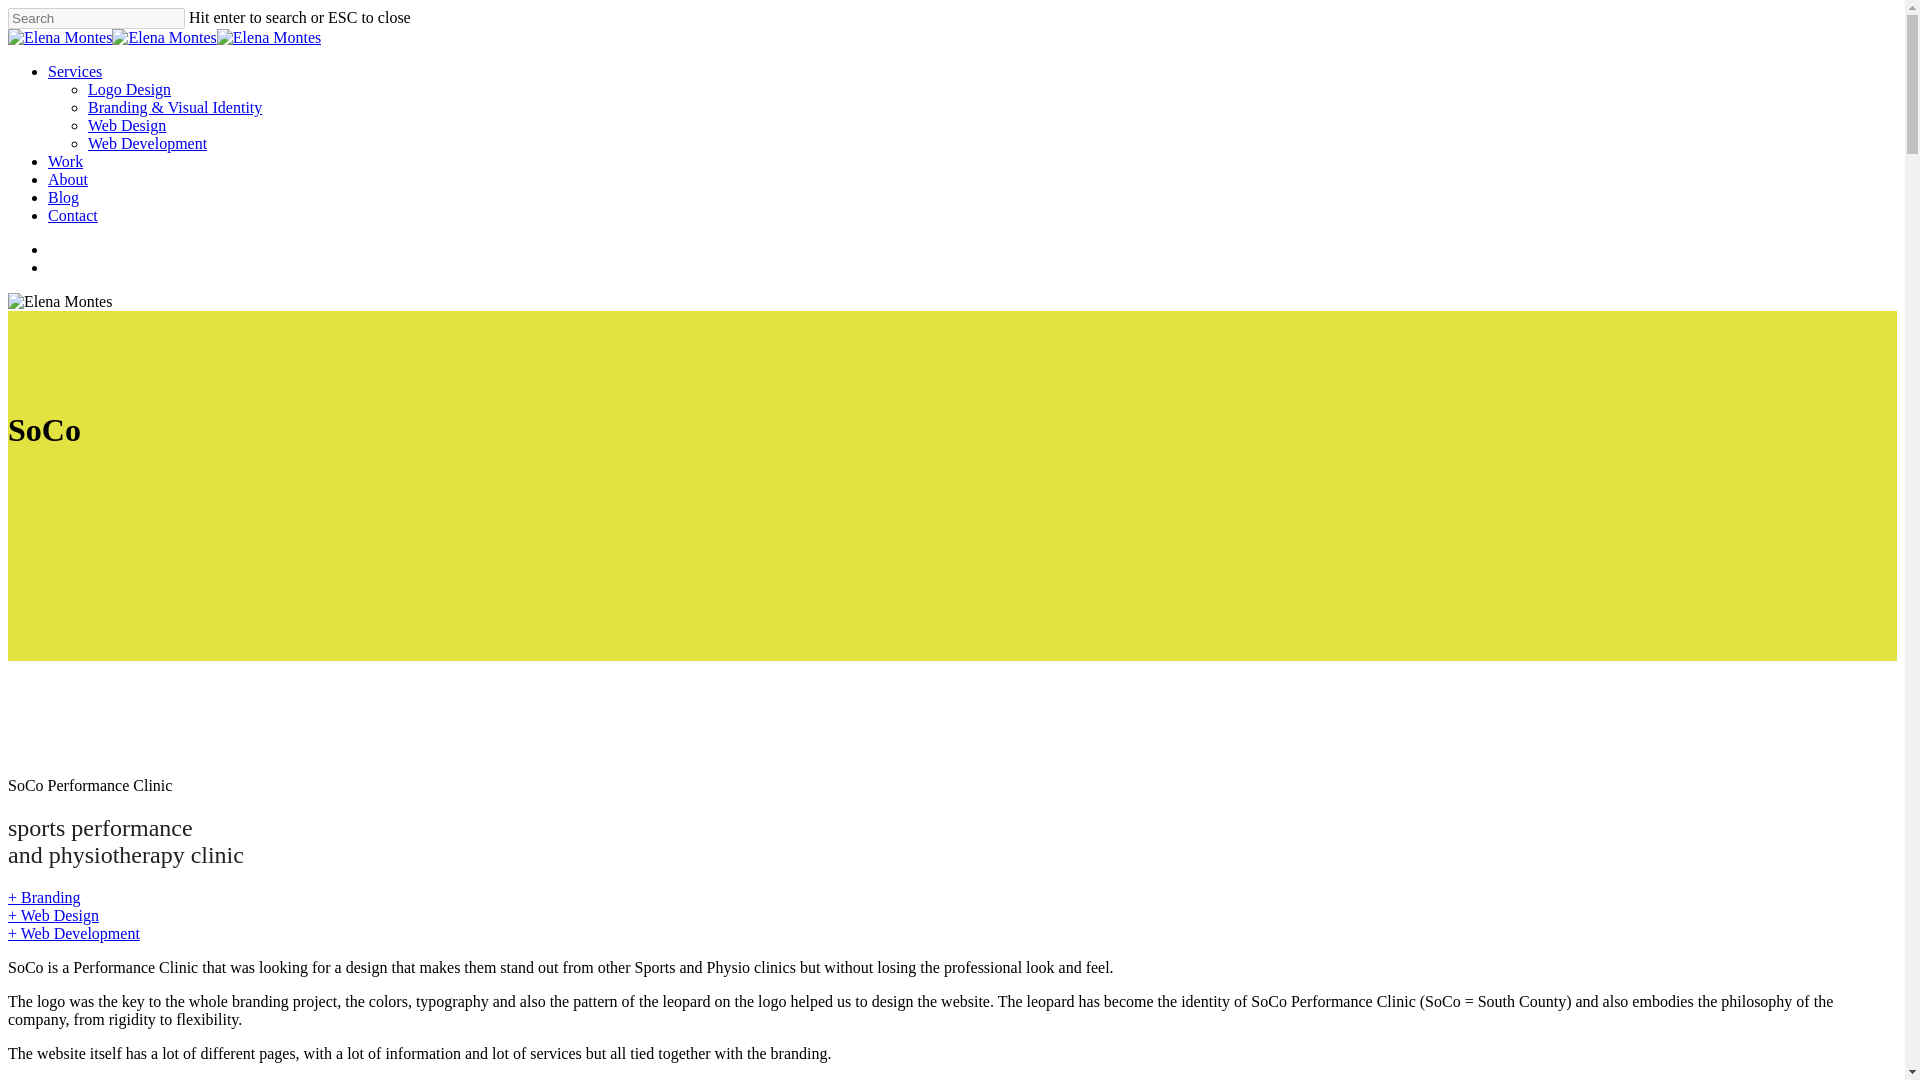  What do you see at coordinates (63, 198) in the screenshot?
I see `Blog` at bounding box center [63, 198].